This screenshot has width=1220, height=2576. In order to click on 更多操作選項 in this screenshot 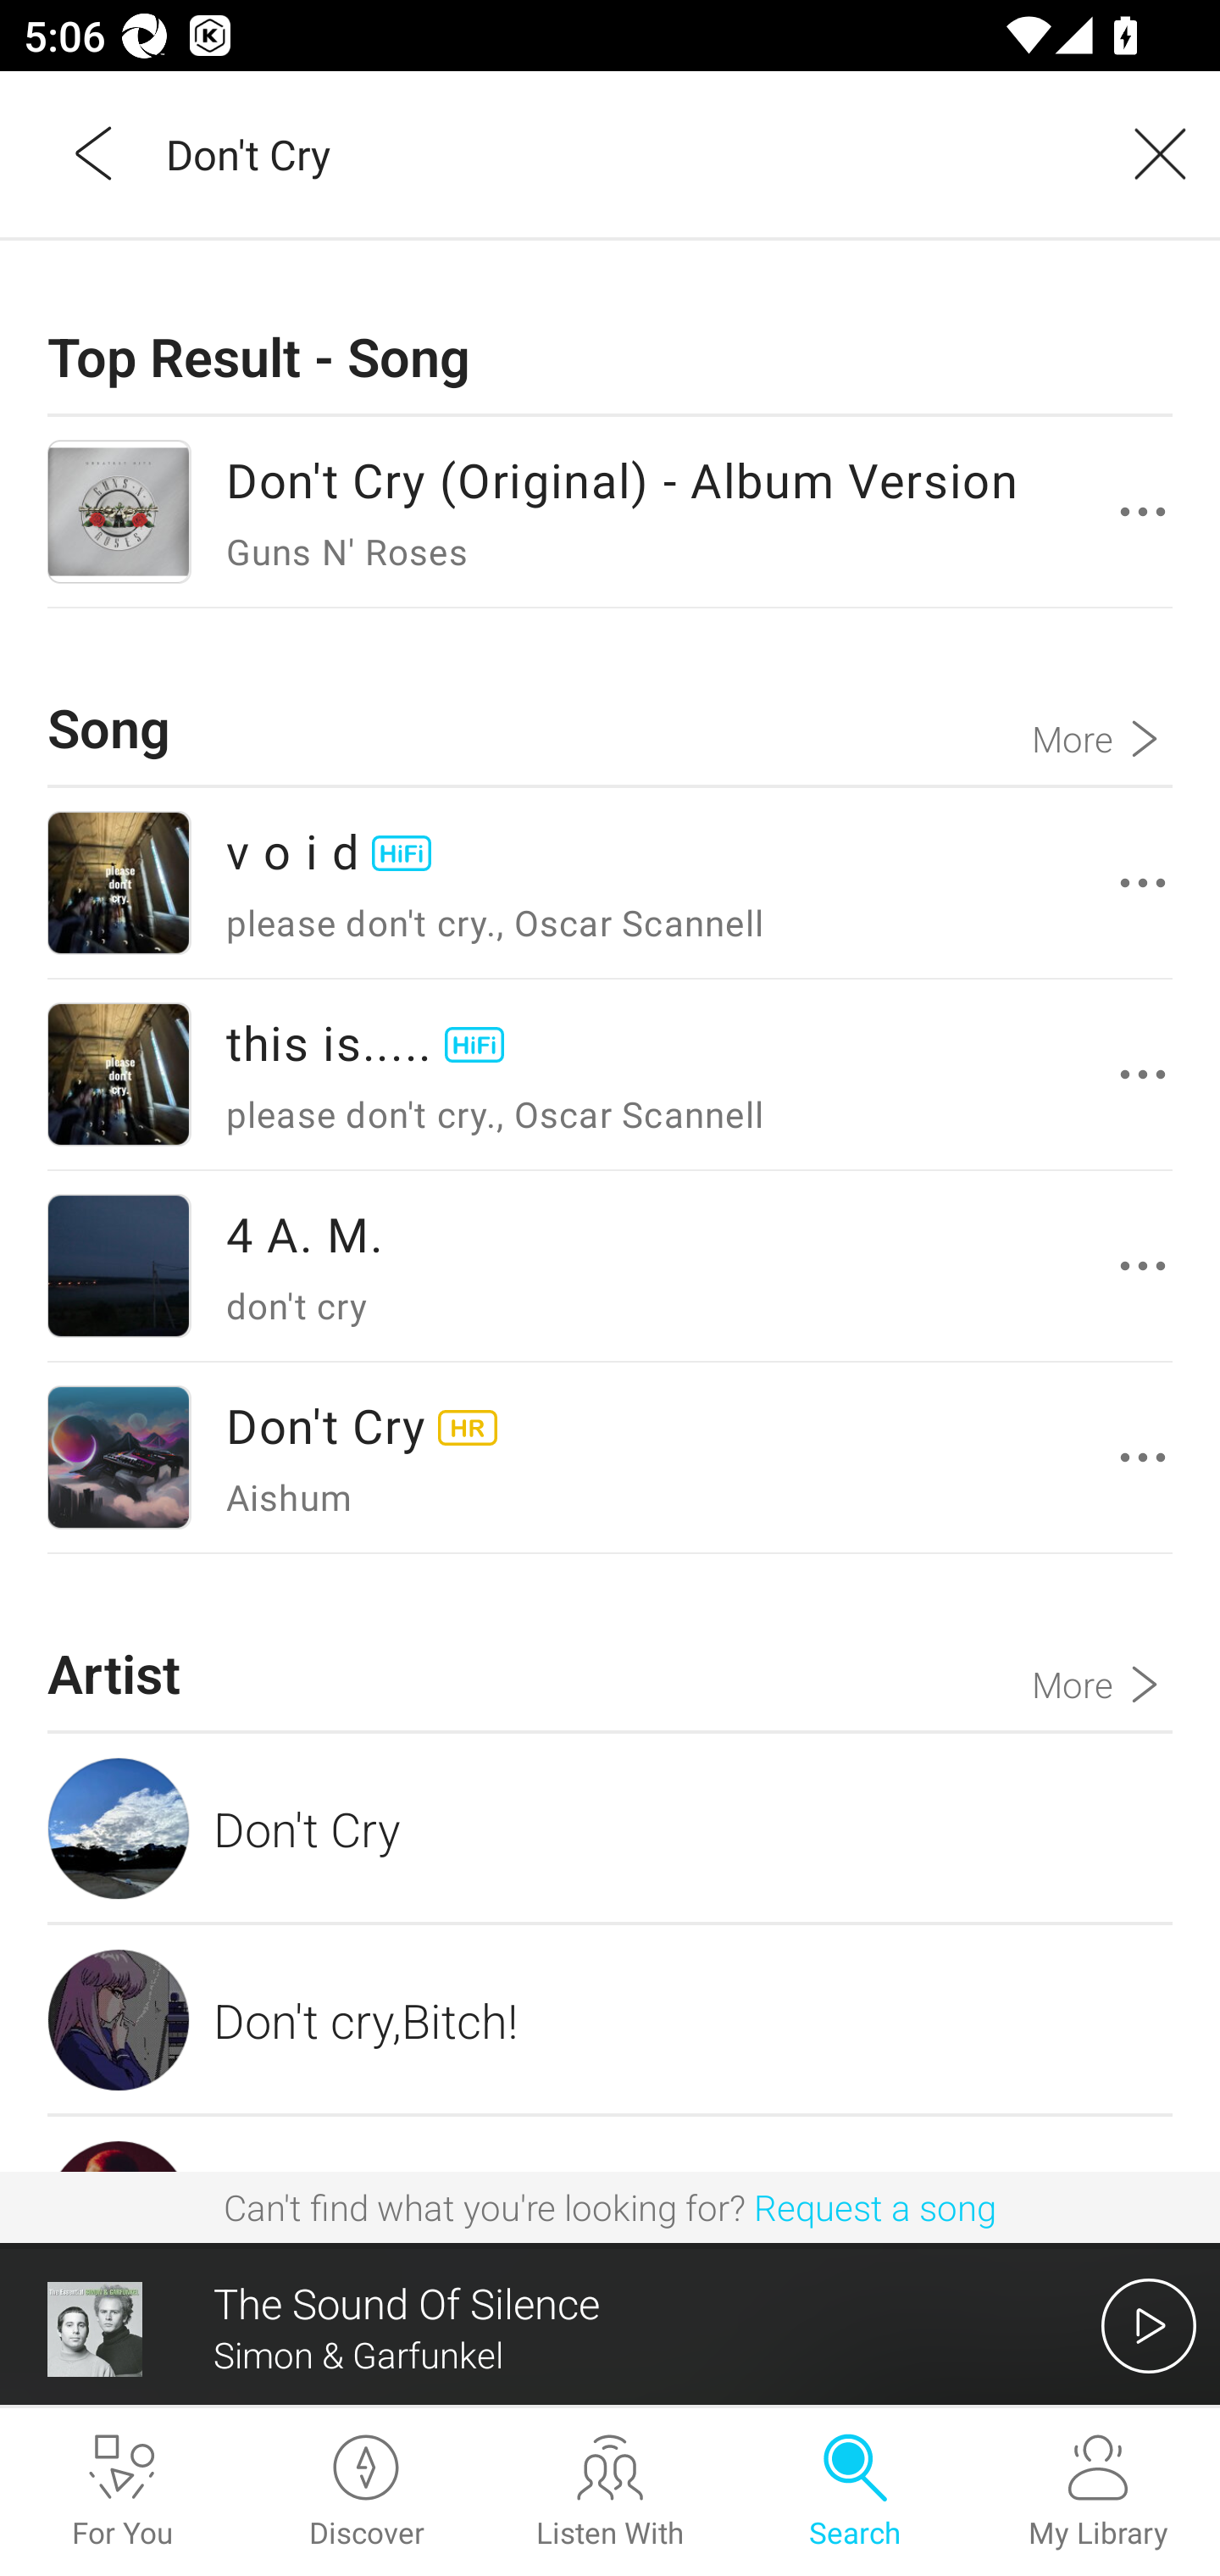, I will do `click(1142, 1457)`.